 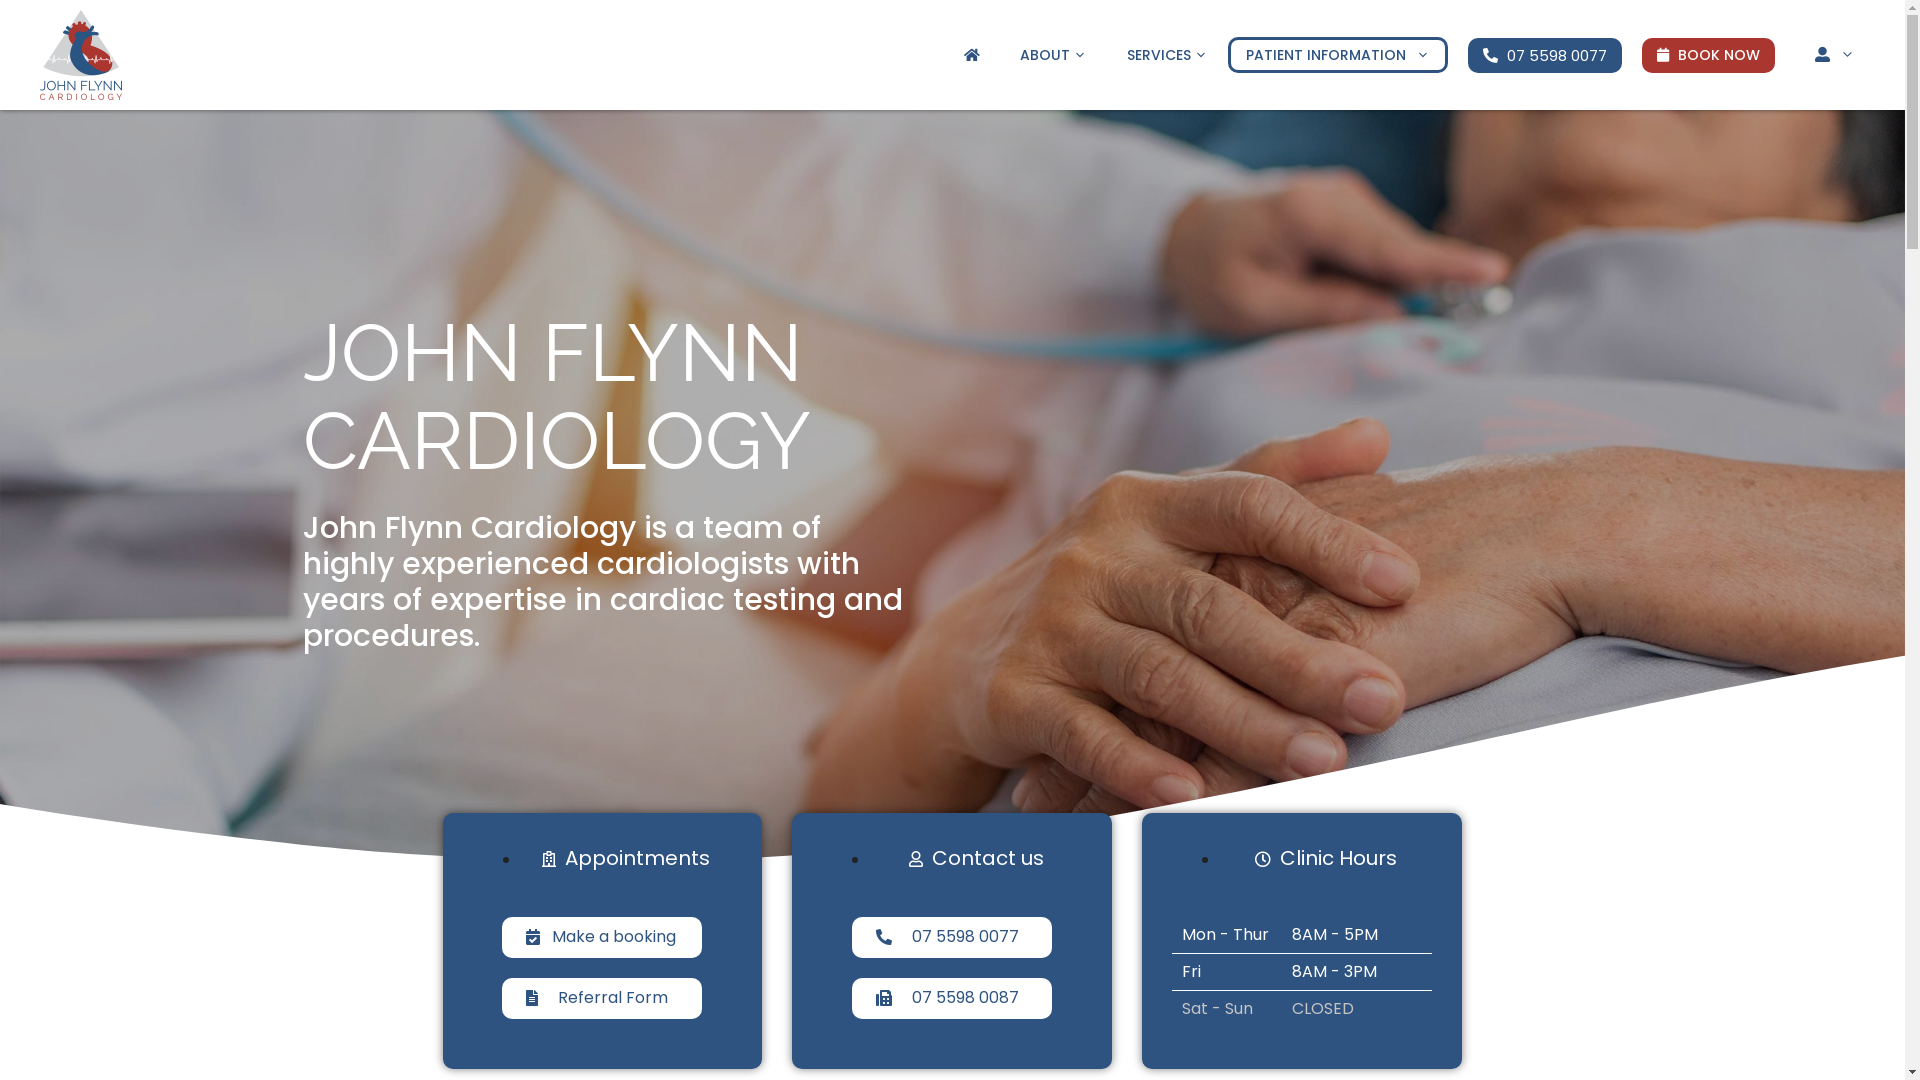 What do you see at coordinates (602, 938) in the screenshot?
I see `Make a booking` at bounding box center [602, 938].